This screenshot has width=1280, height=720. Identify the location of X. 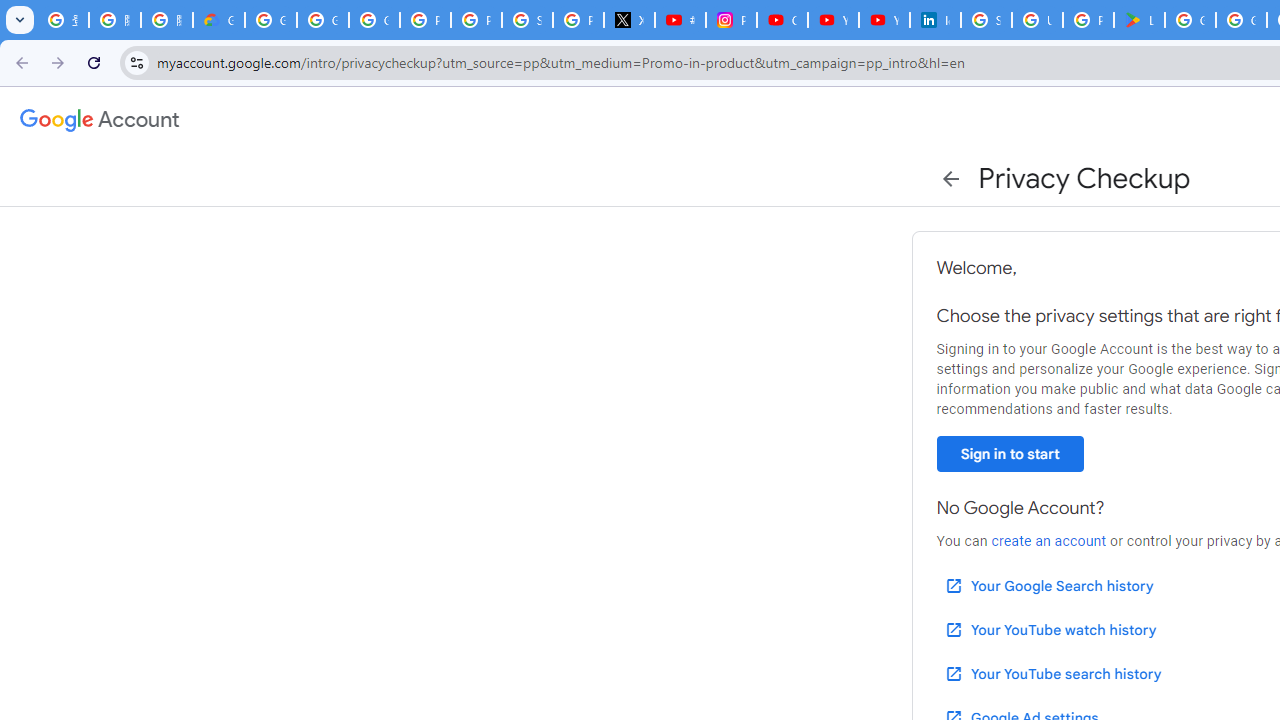
(630, 20).